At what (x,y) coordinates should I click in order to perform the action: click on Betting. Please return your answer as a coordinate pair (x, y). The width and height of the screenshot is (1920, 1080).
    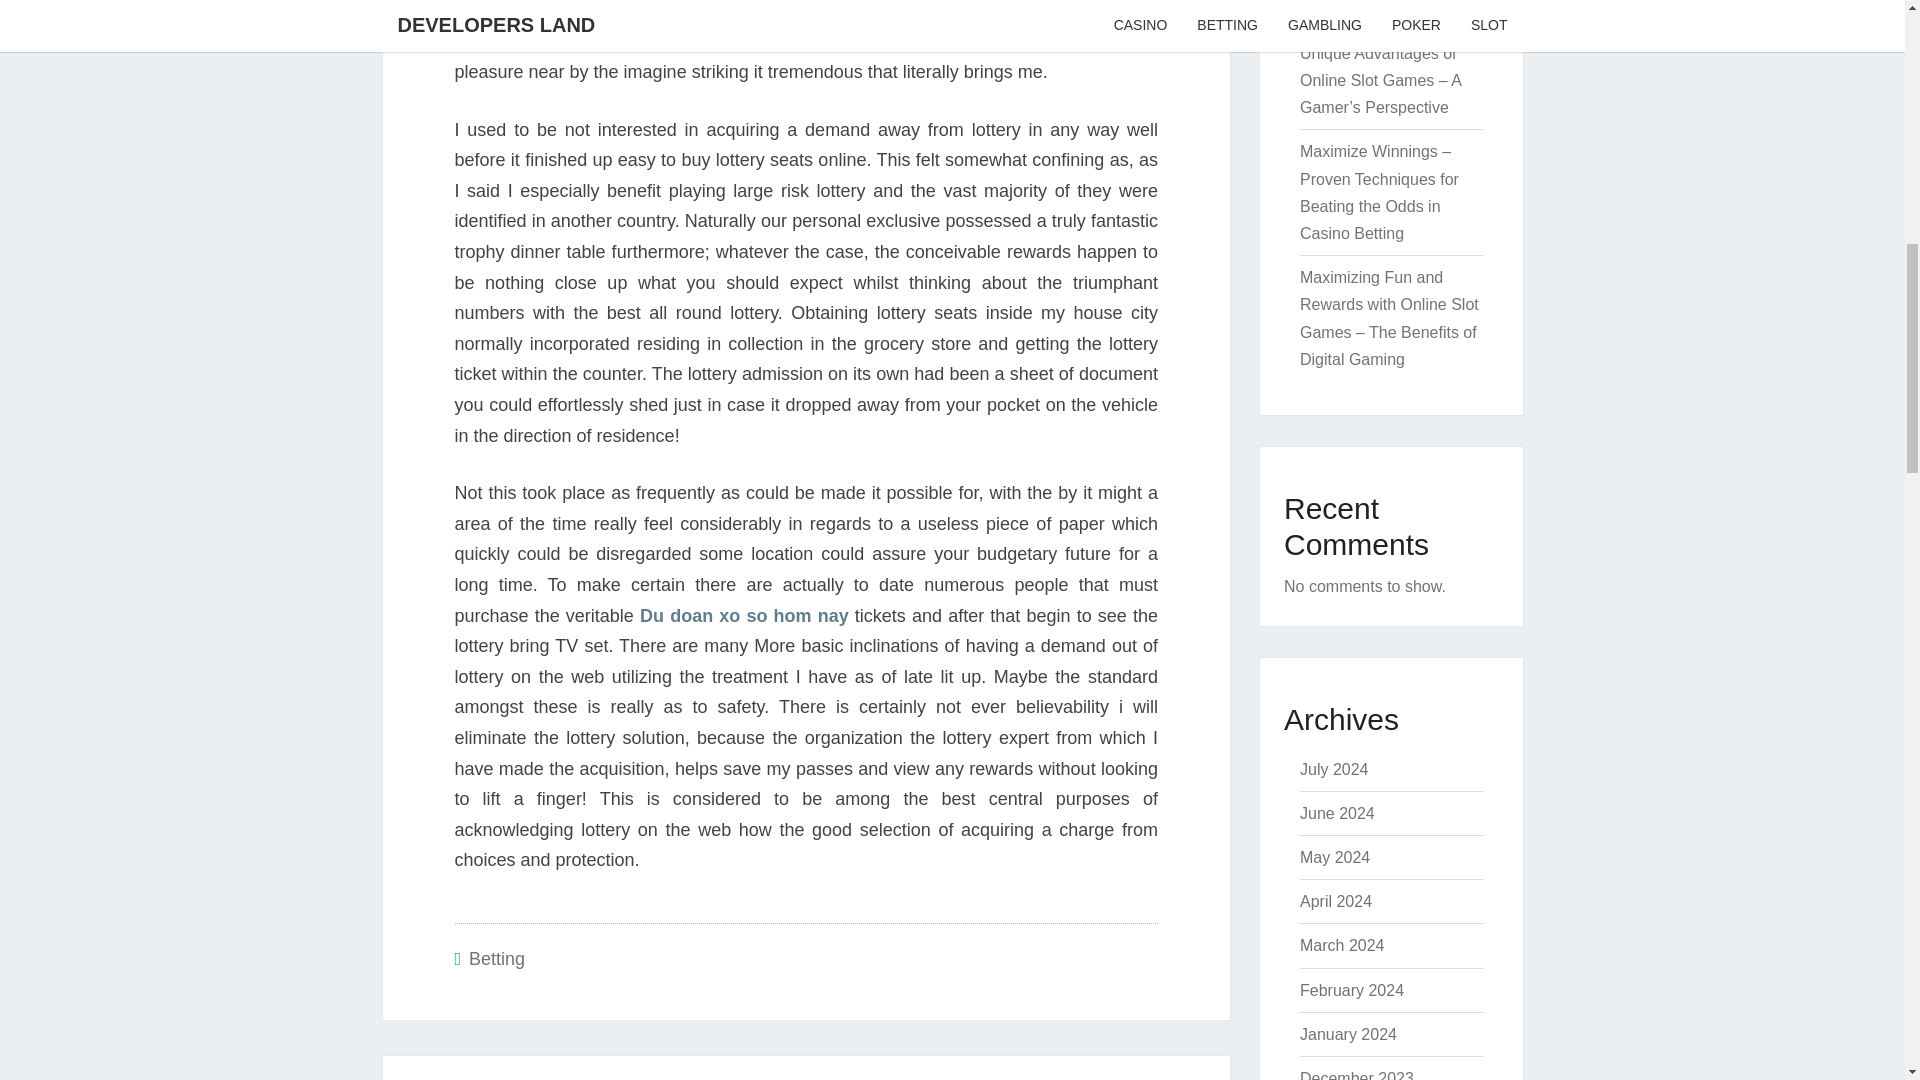
    Looking at the image, I should click on (496, 958).